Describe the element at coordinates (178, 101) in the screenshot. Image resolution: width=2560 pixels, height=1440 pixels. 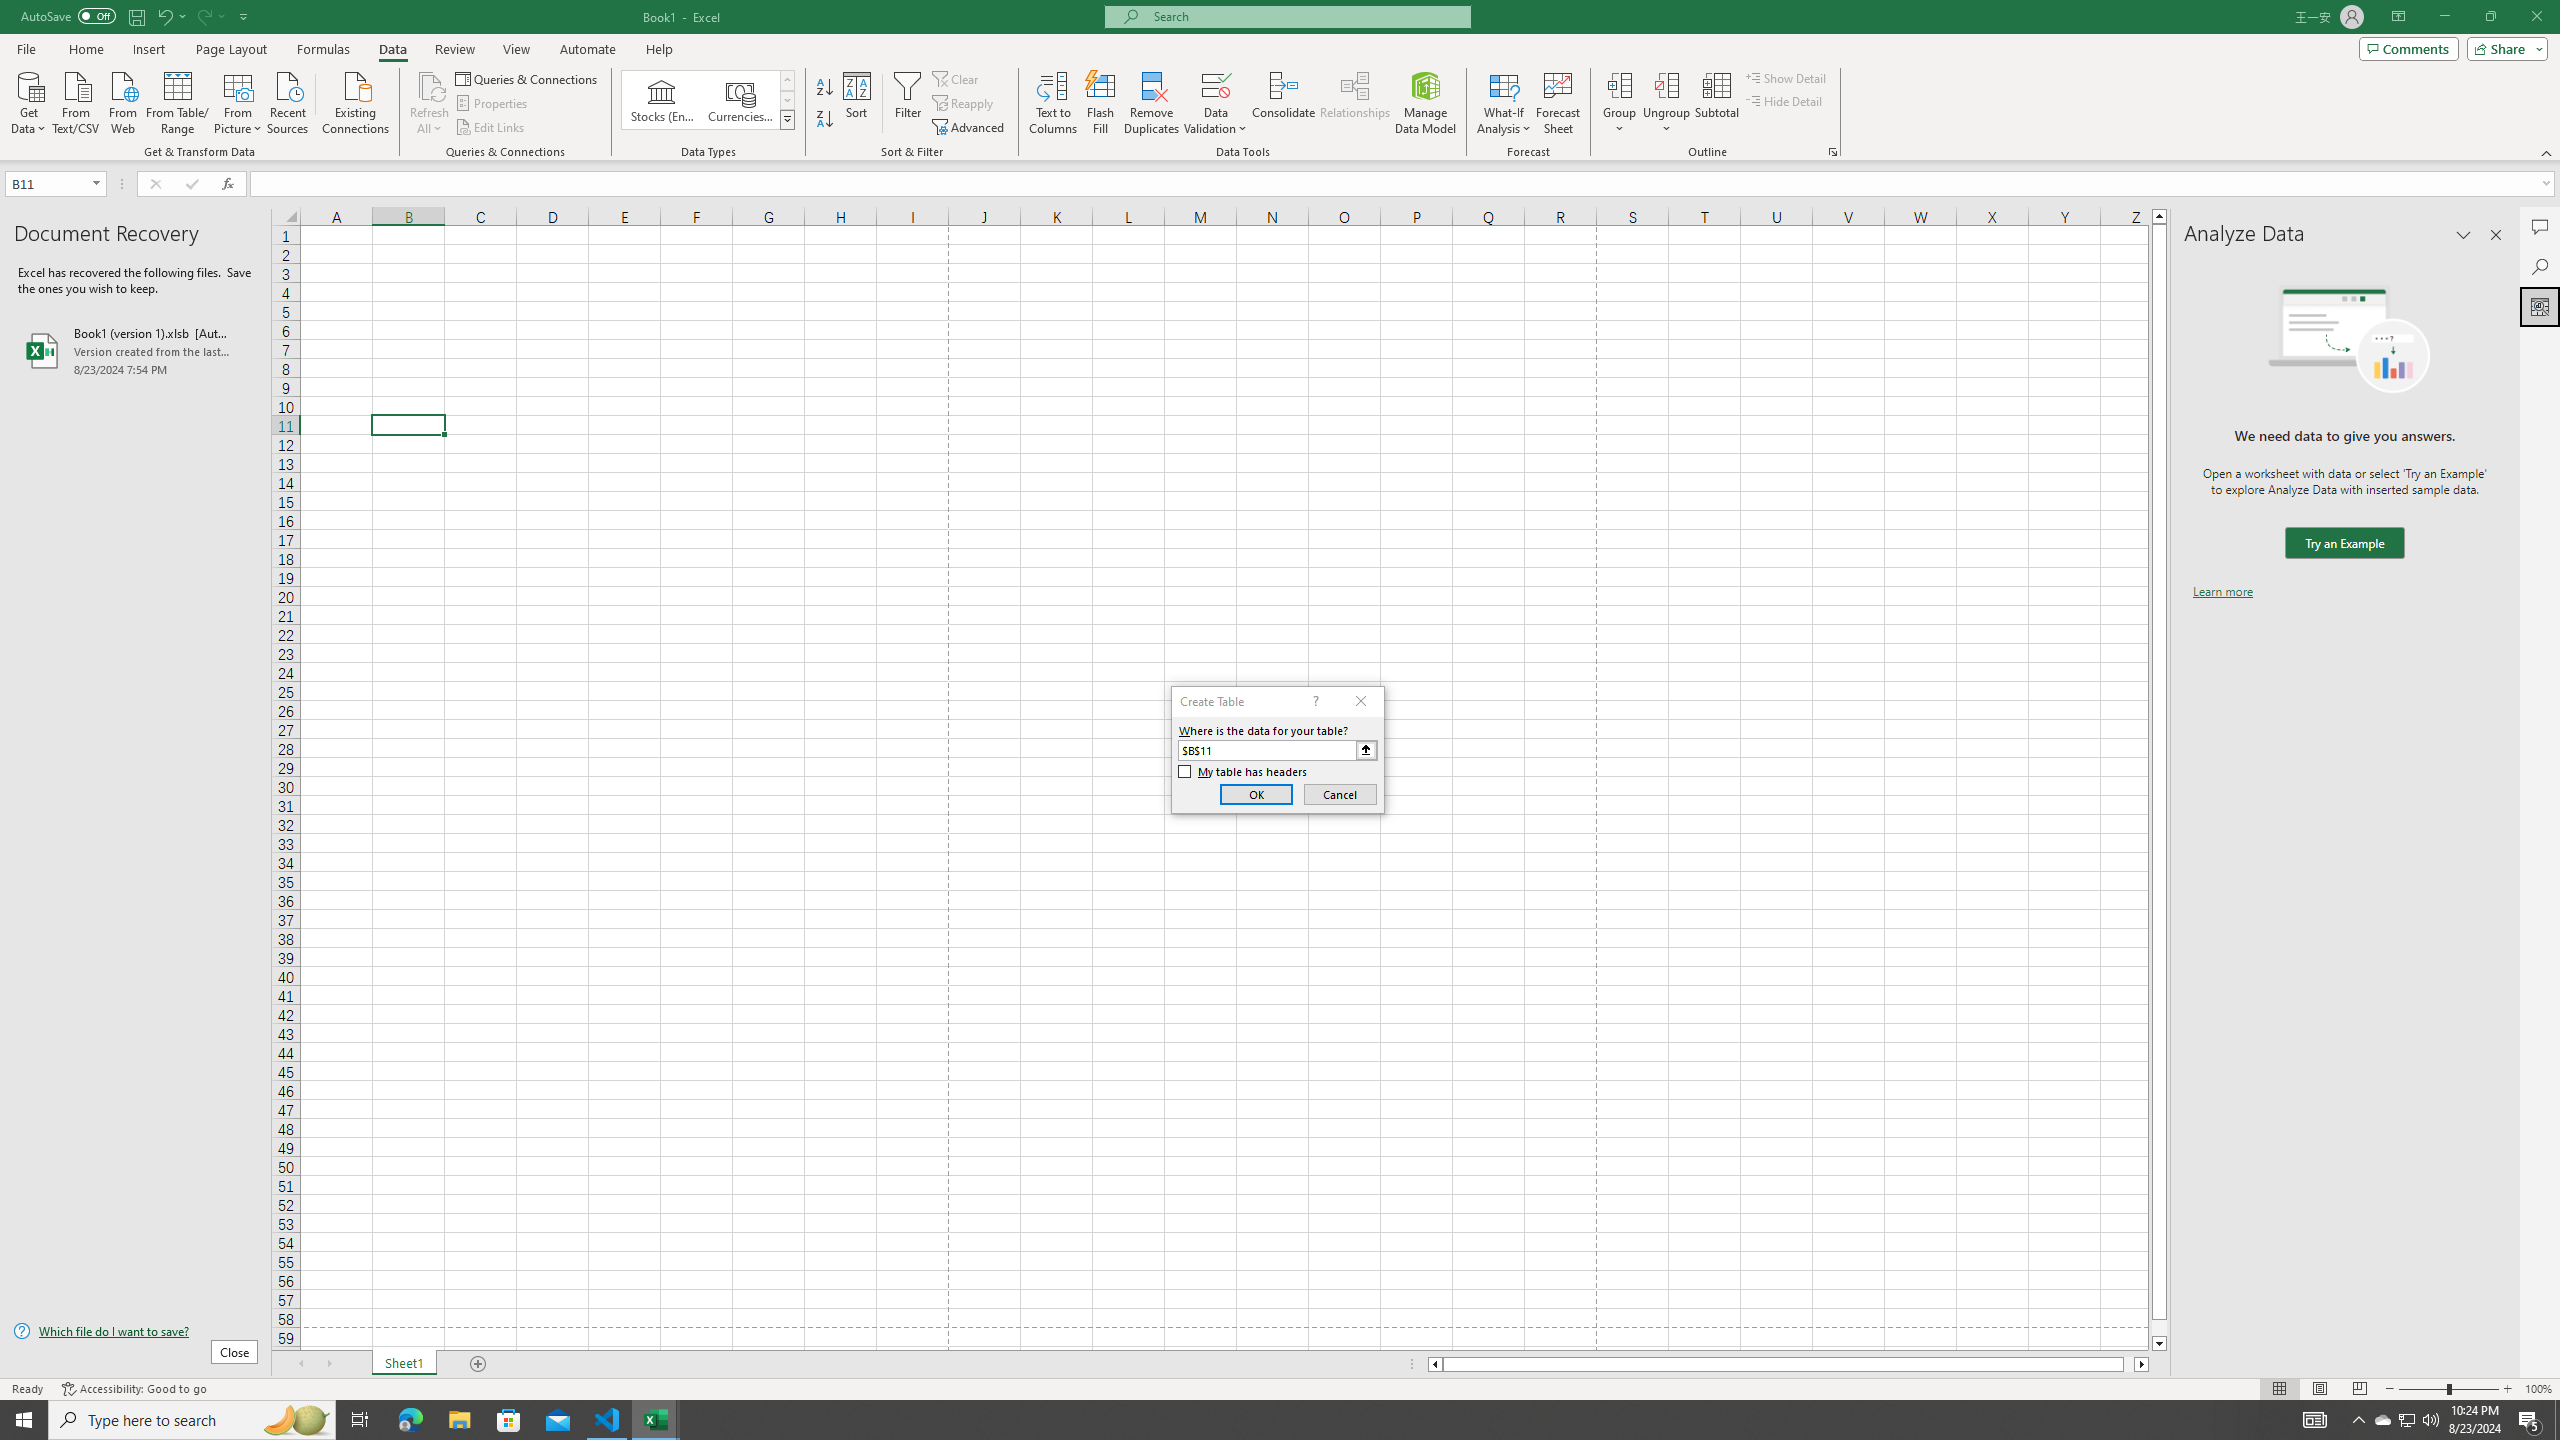
I see `From Table/Range` at that location.